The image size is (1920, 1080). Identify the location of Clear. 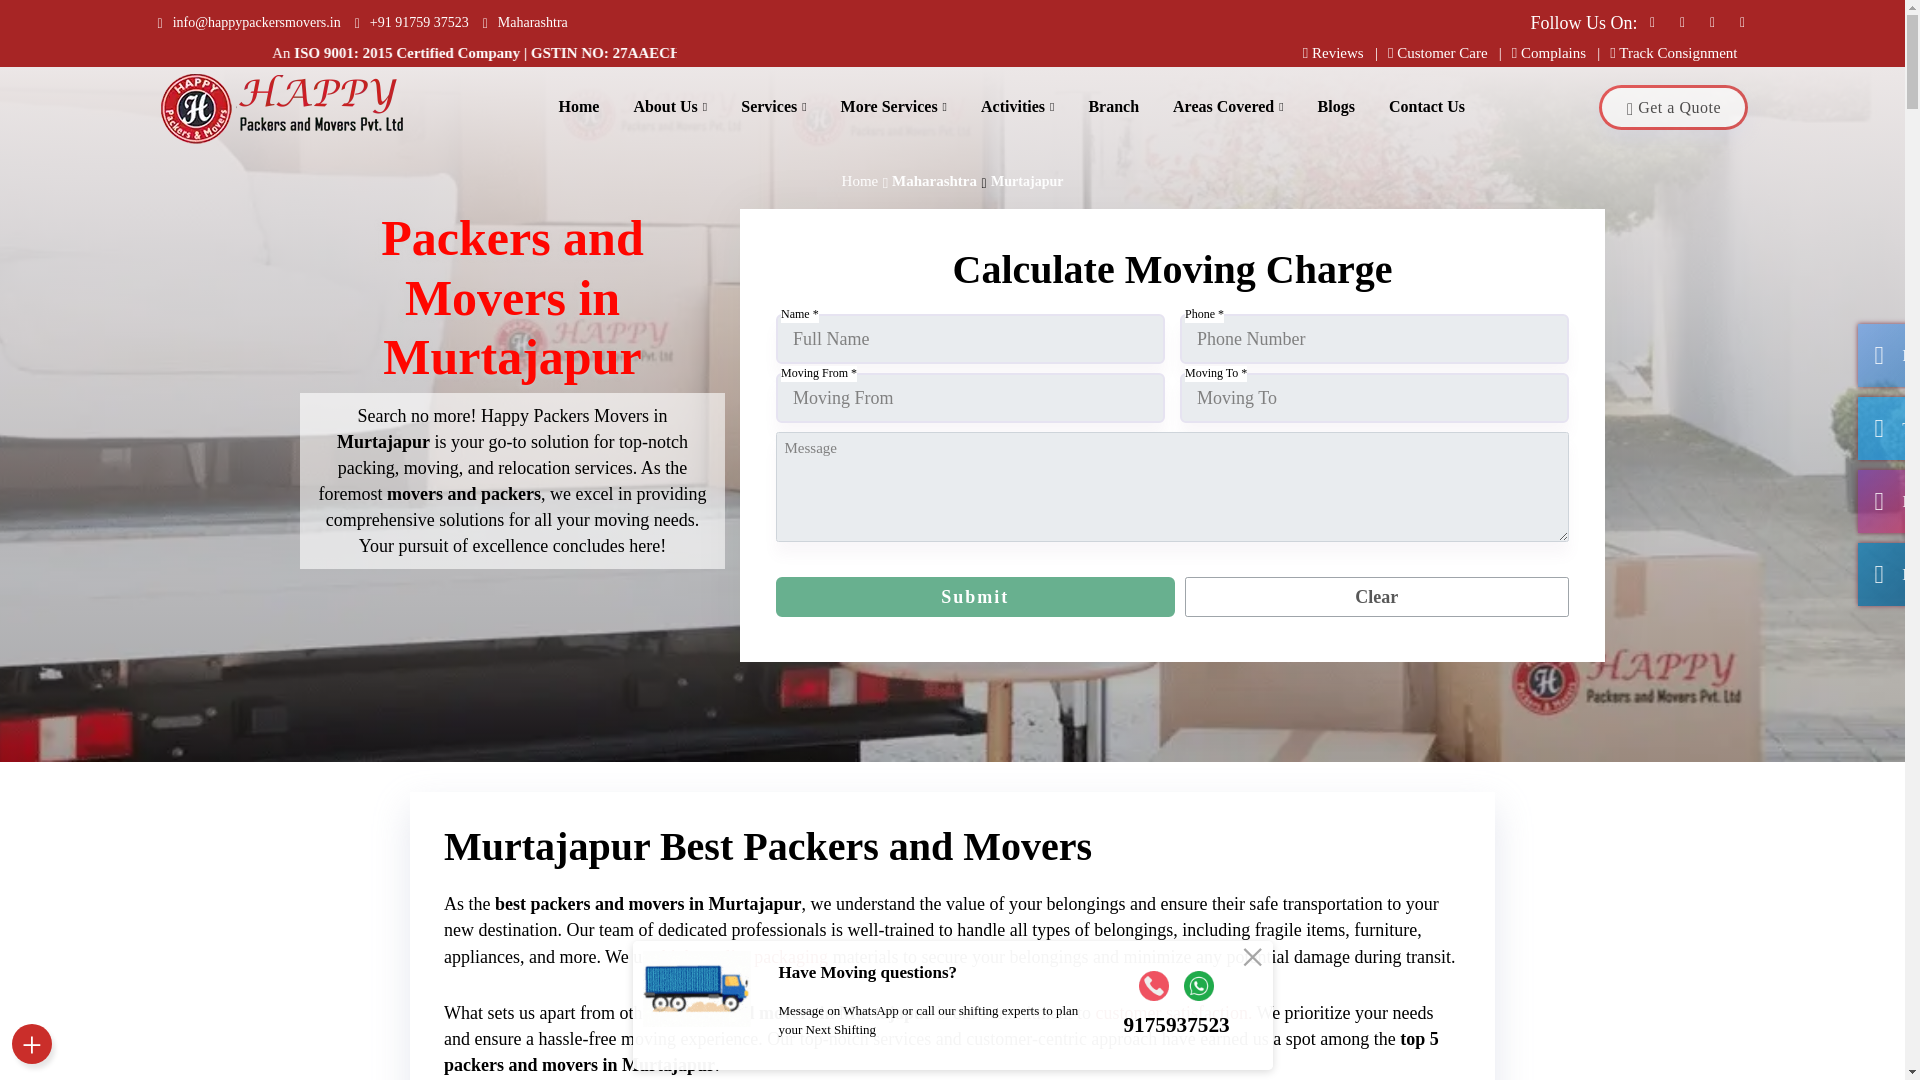
(1376, 596).